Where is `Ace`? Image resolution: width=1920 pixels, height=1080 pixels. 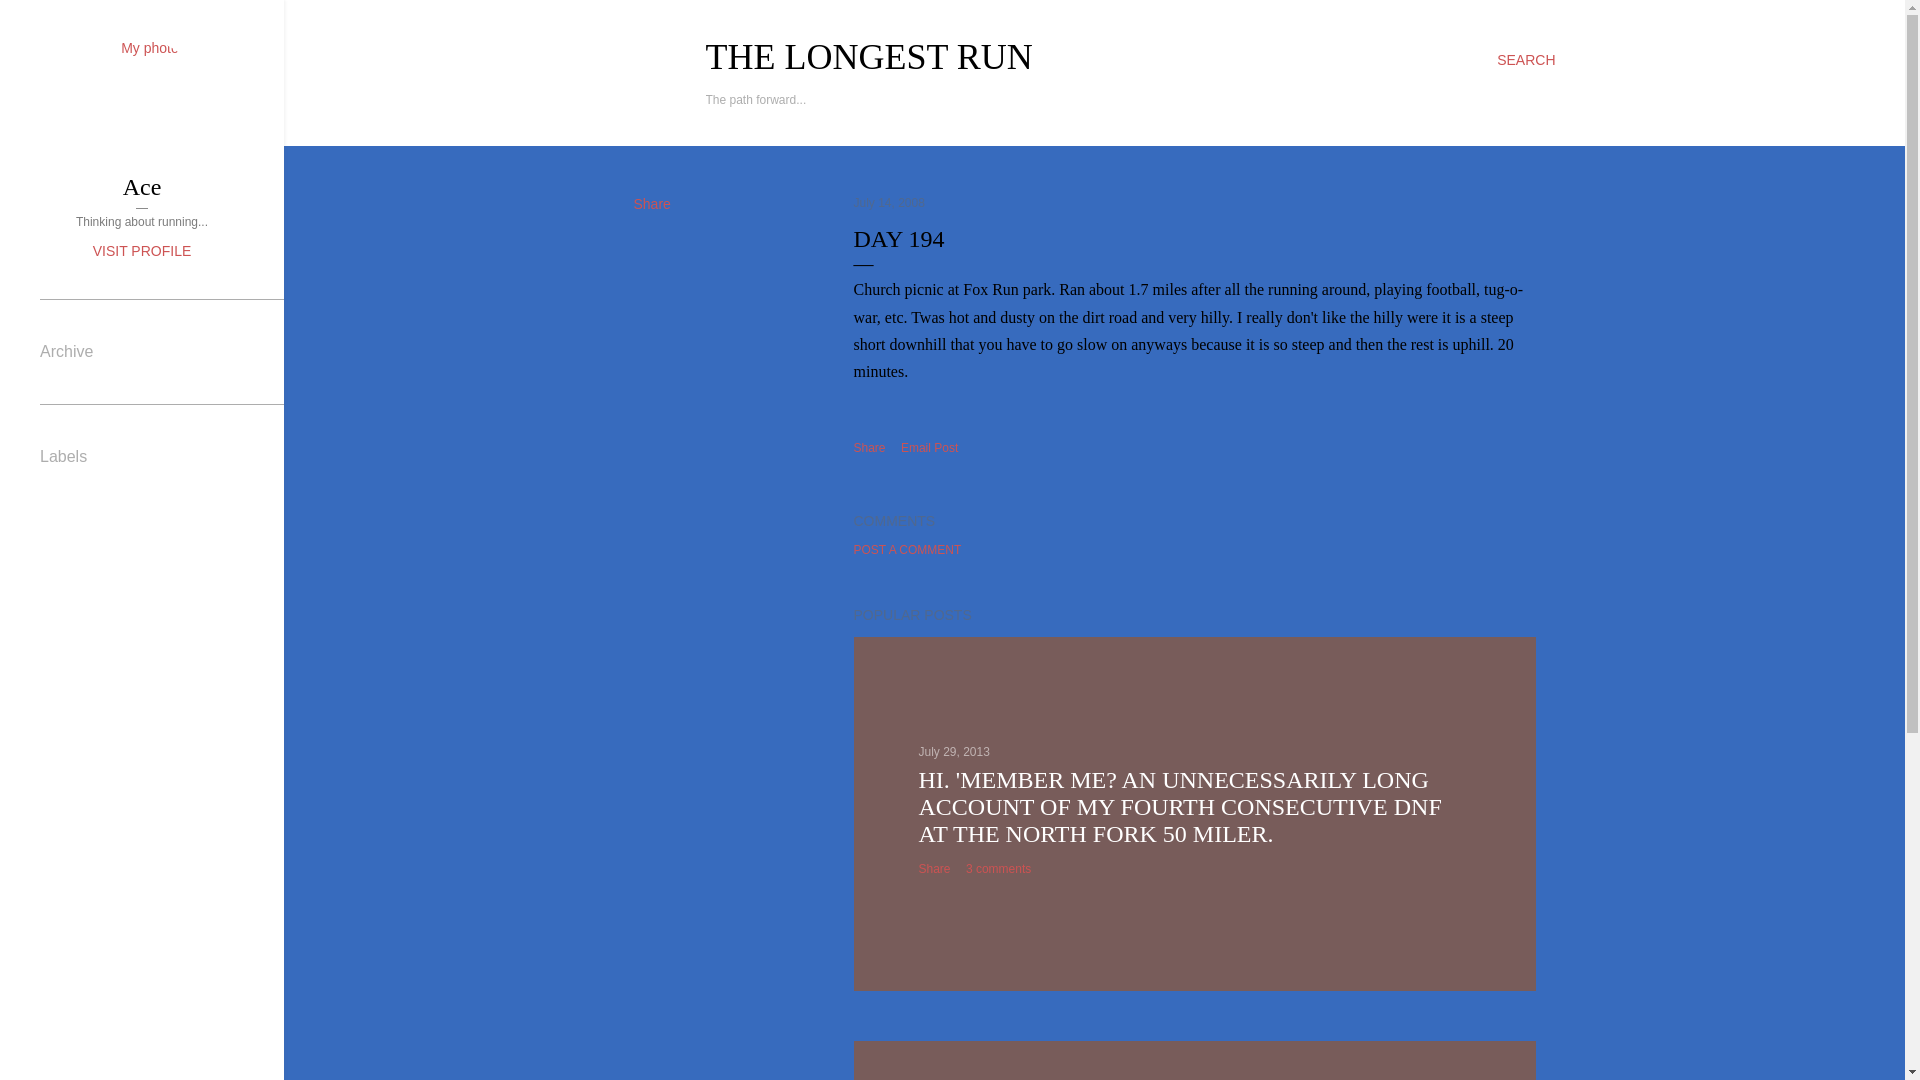
Ace is located at coordinates (142, 186).